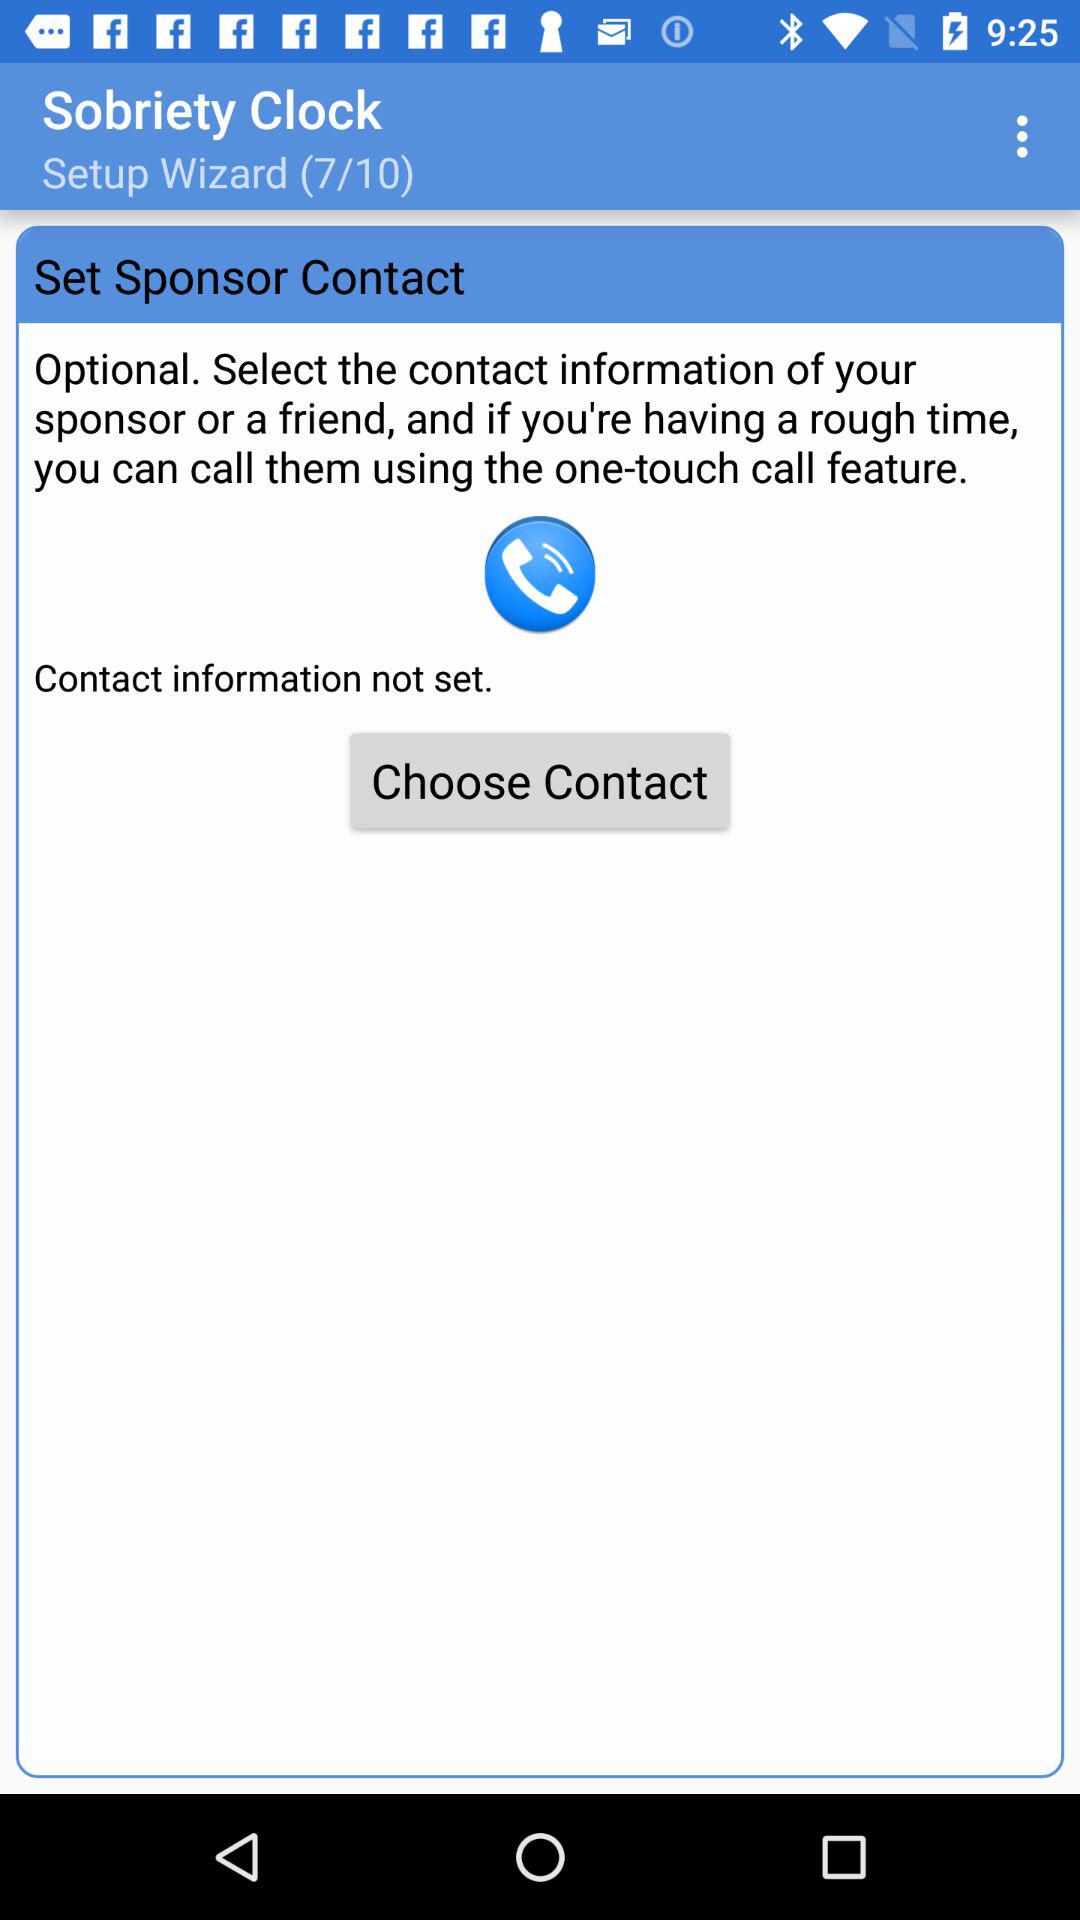  Describe the element at coordinates (1028, 136) in the screenshot. I see `tap the icon next to setup wizard 7 item` at that location.